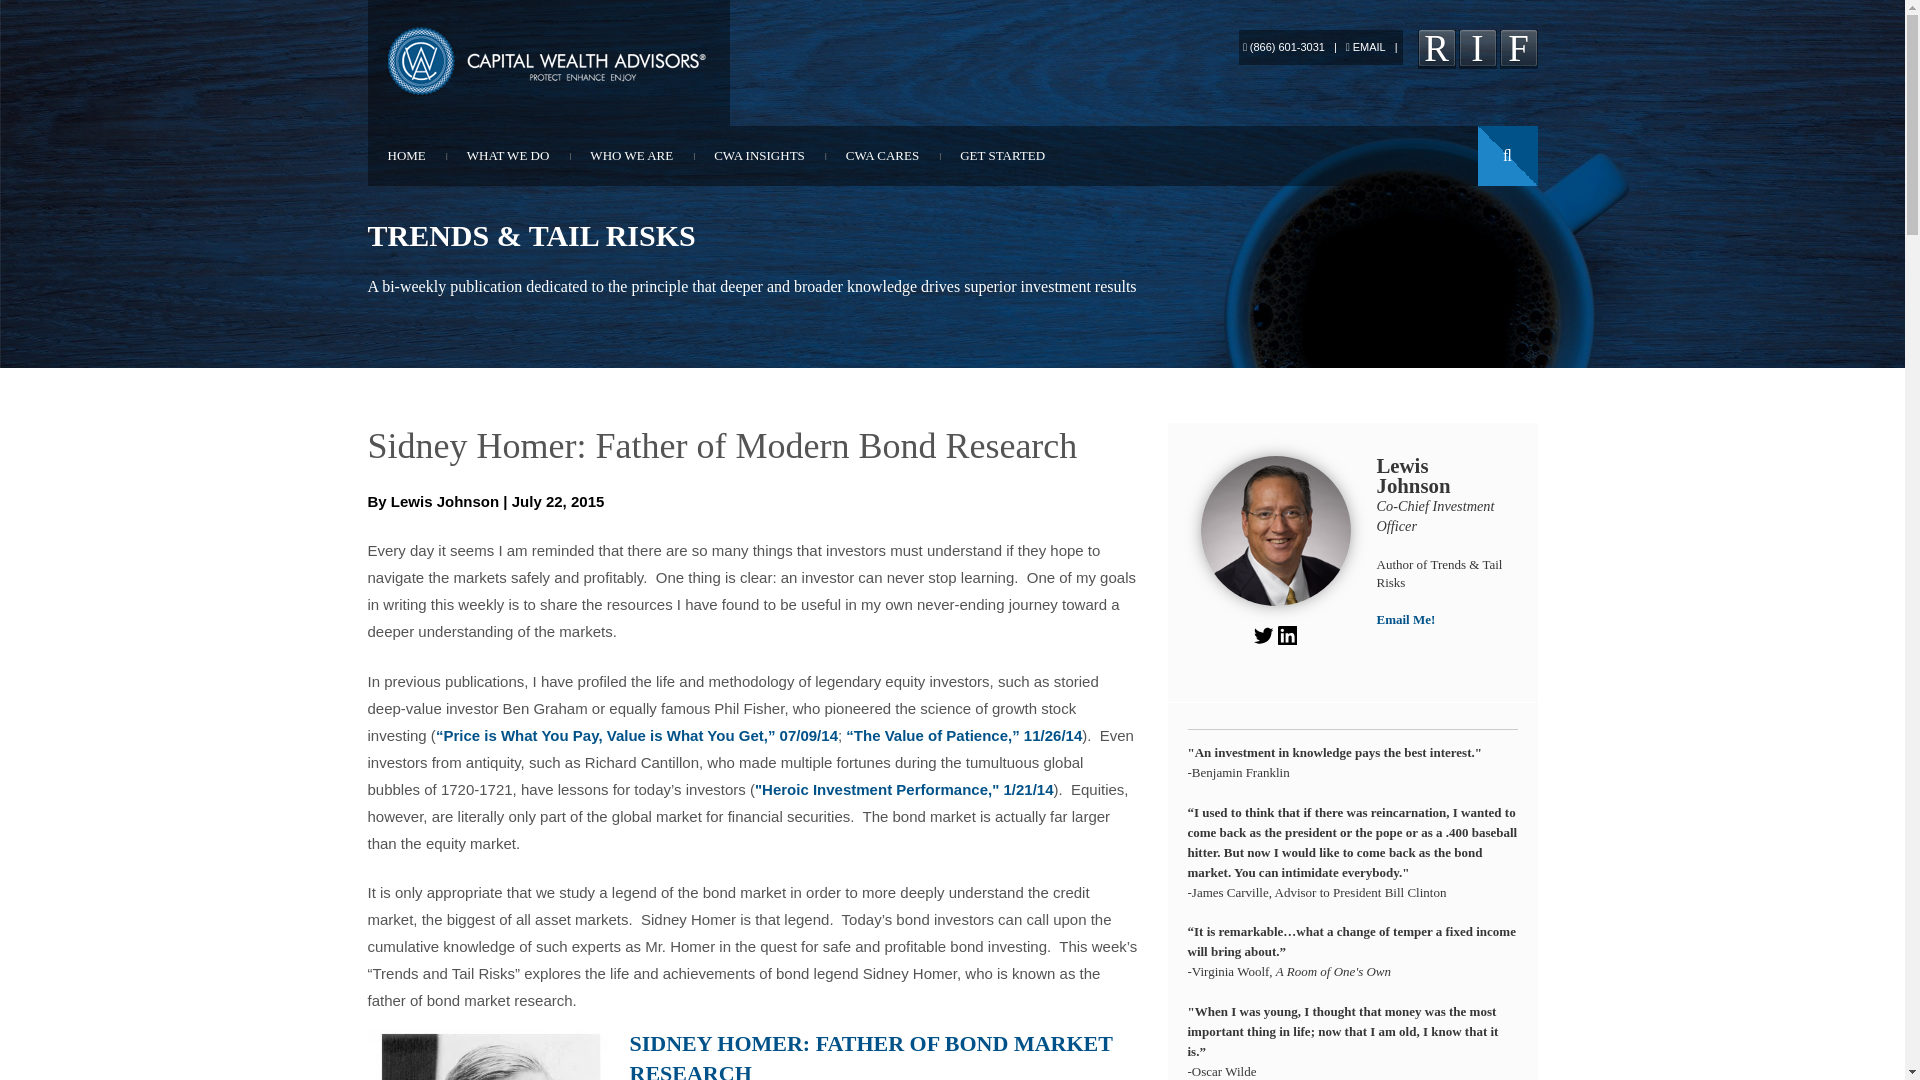  Describe the element at coordinates (1405, 620) in the screenshot. I see `Email Me!` at that location.